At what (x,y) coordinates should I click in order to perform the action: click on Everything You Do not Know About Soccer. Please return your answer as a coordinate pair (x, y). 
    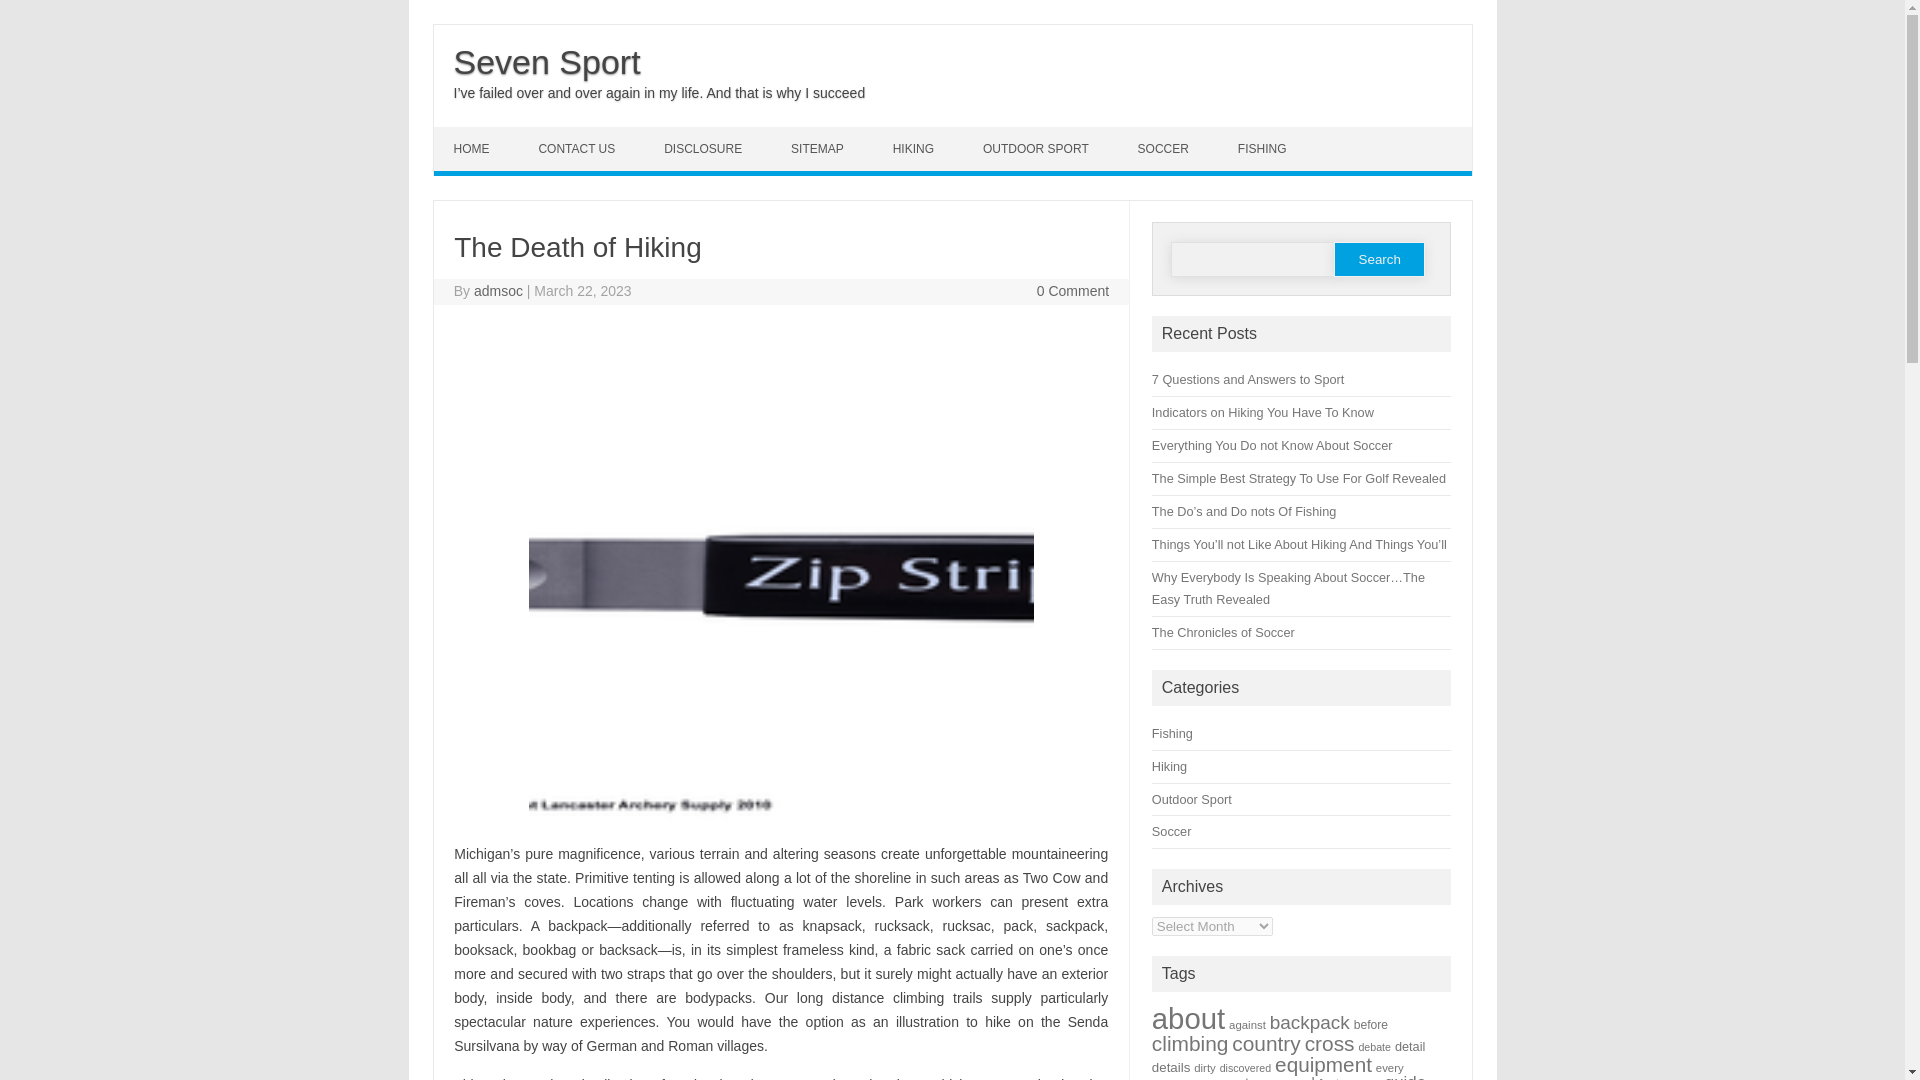
    Looking at the image, I should click on (1272, 445).